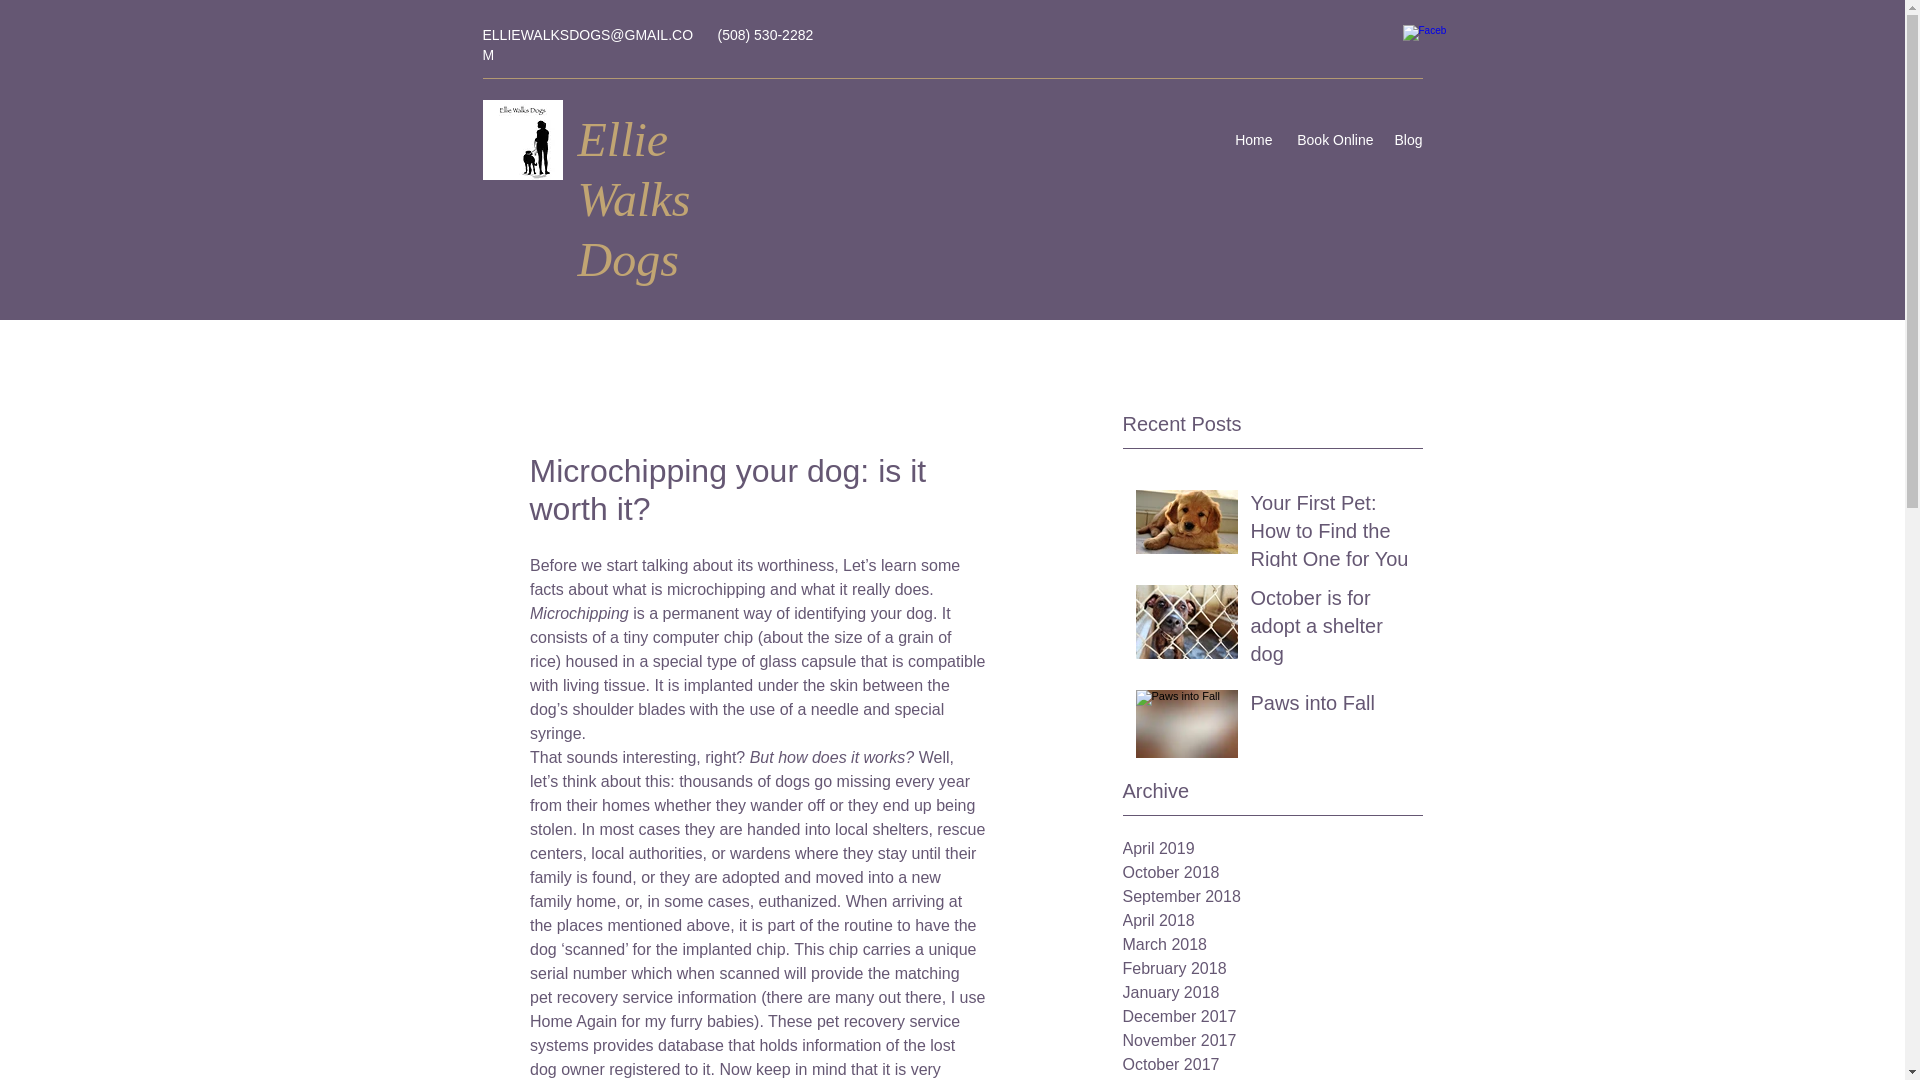 The width and height of the screenshot is (1920, 1080). What do you see at coordinates (1272, 1041) in the screenshot?
I see `November 2017` at bounding box center [1272, 1041].